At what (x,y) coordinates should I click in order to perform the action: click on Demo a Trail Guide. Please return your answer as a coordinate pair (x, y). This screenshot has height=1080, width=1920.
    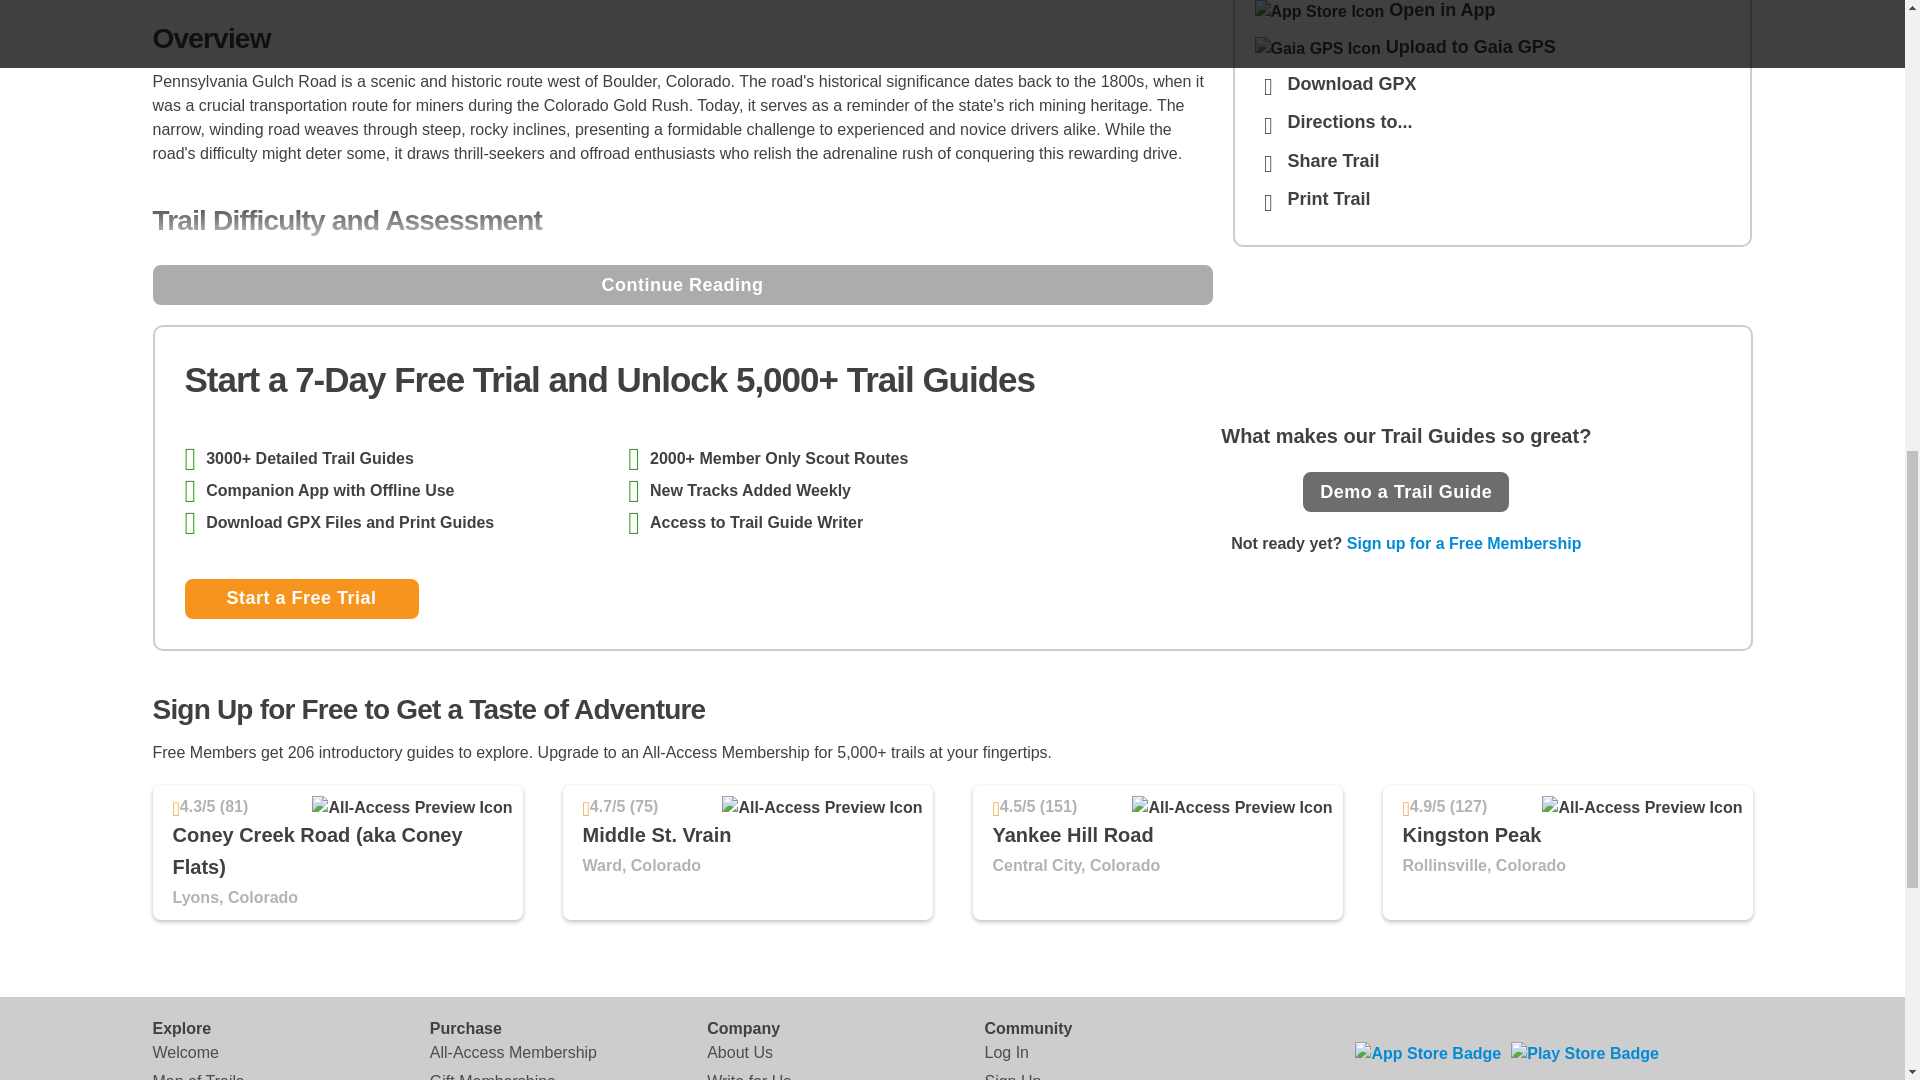
    Looking at the image, I should click on (1406, 491).